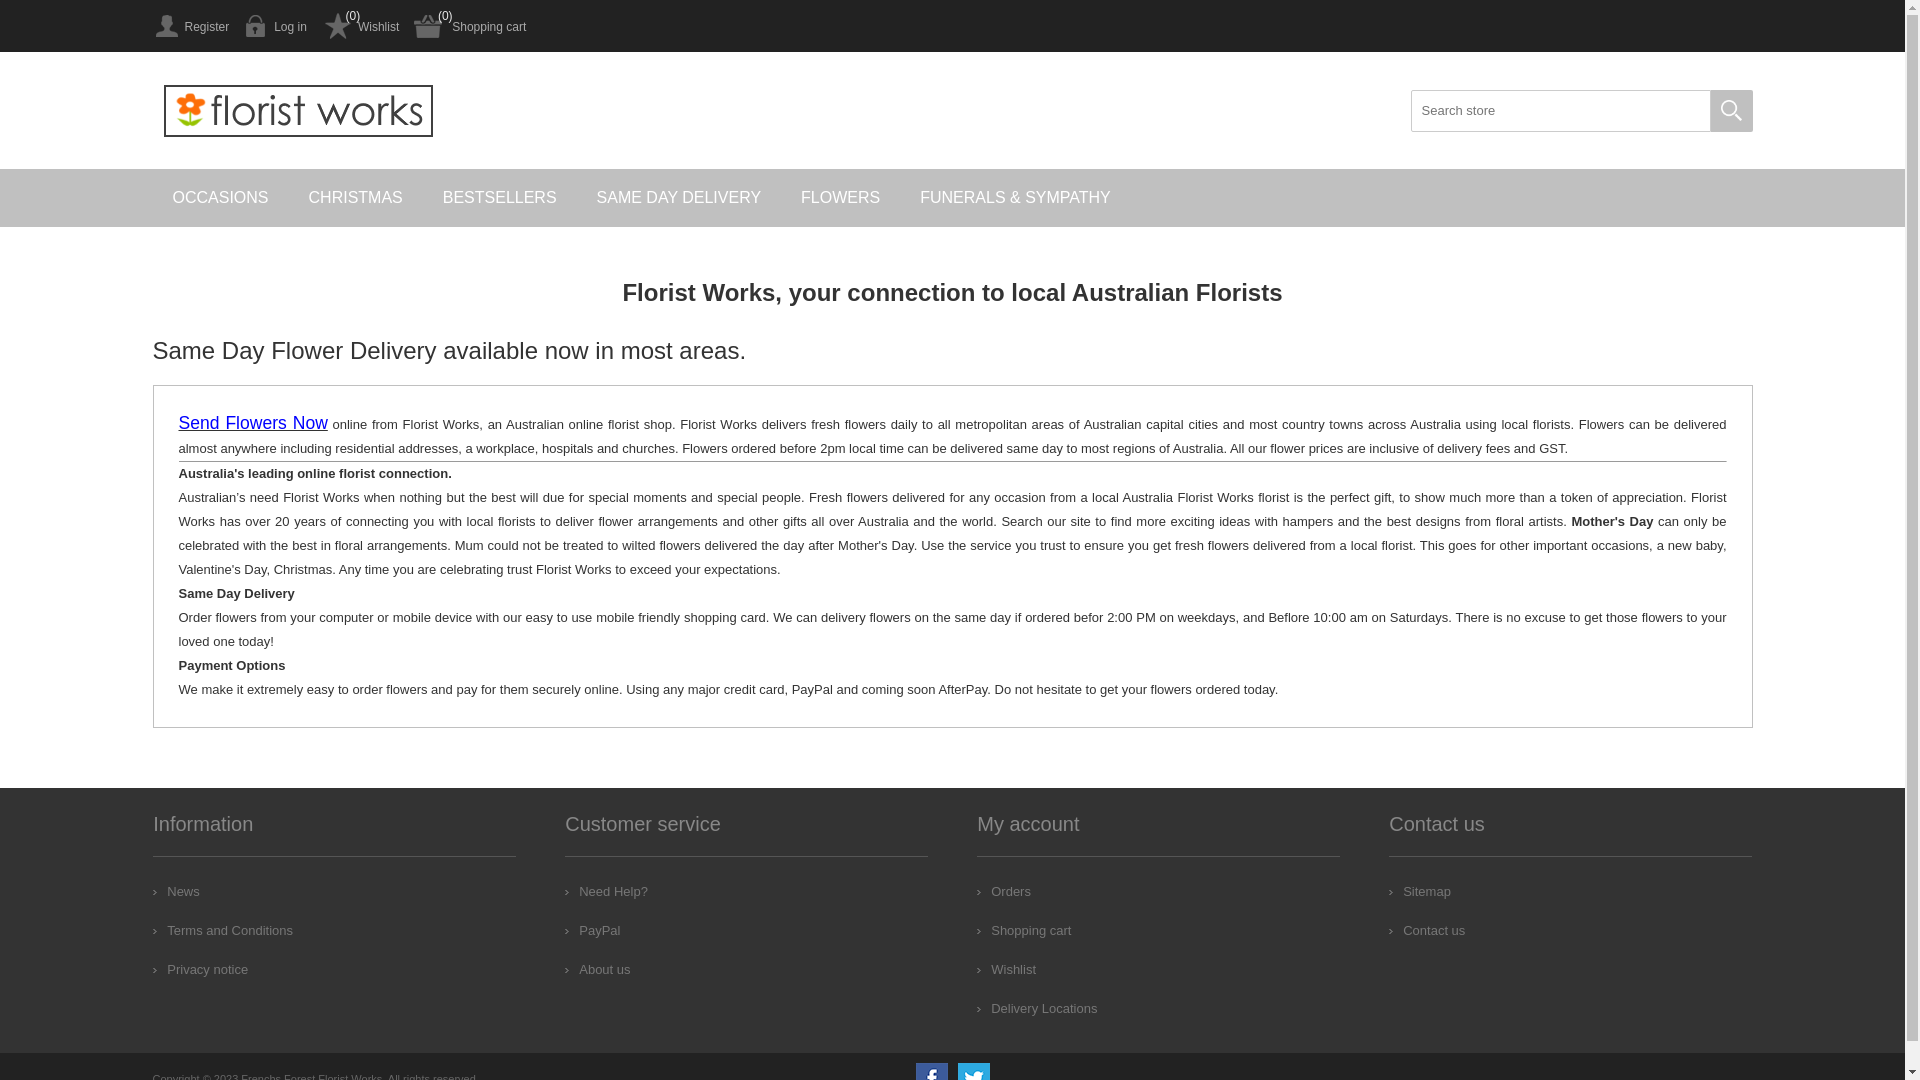  What do you see at coordinates (500, 198) in the screenshot?
I see `BESTSELLERS` at bounding box center [500, 198].